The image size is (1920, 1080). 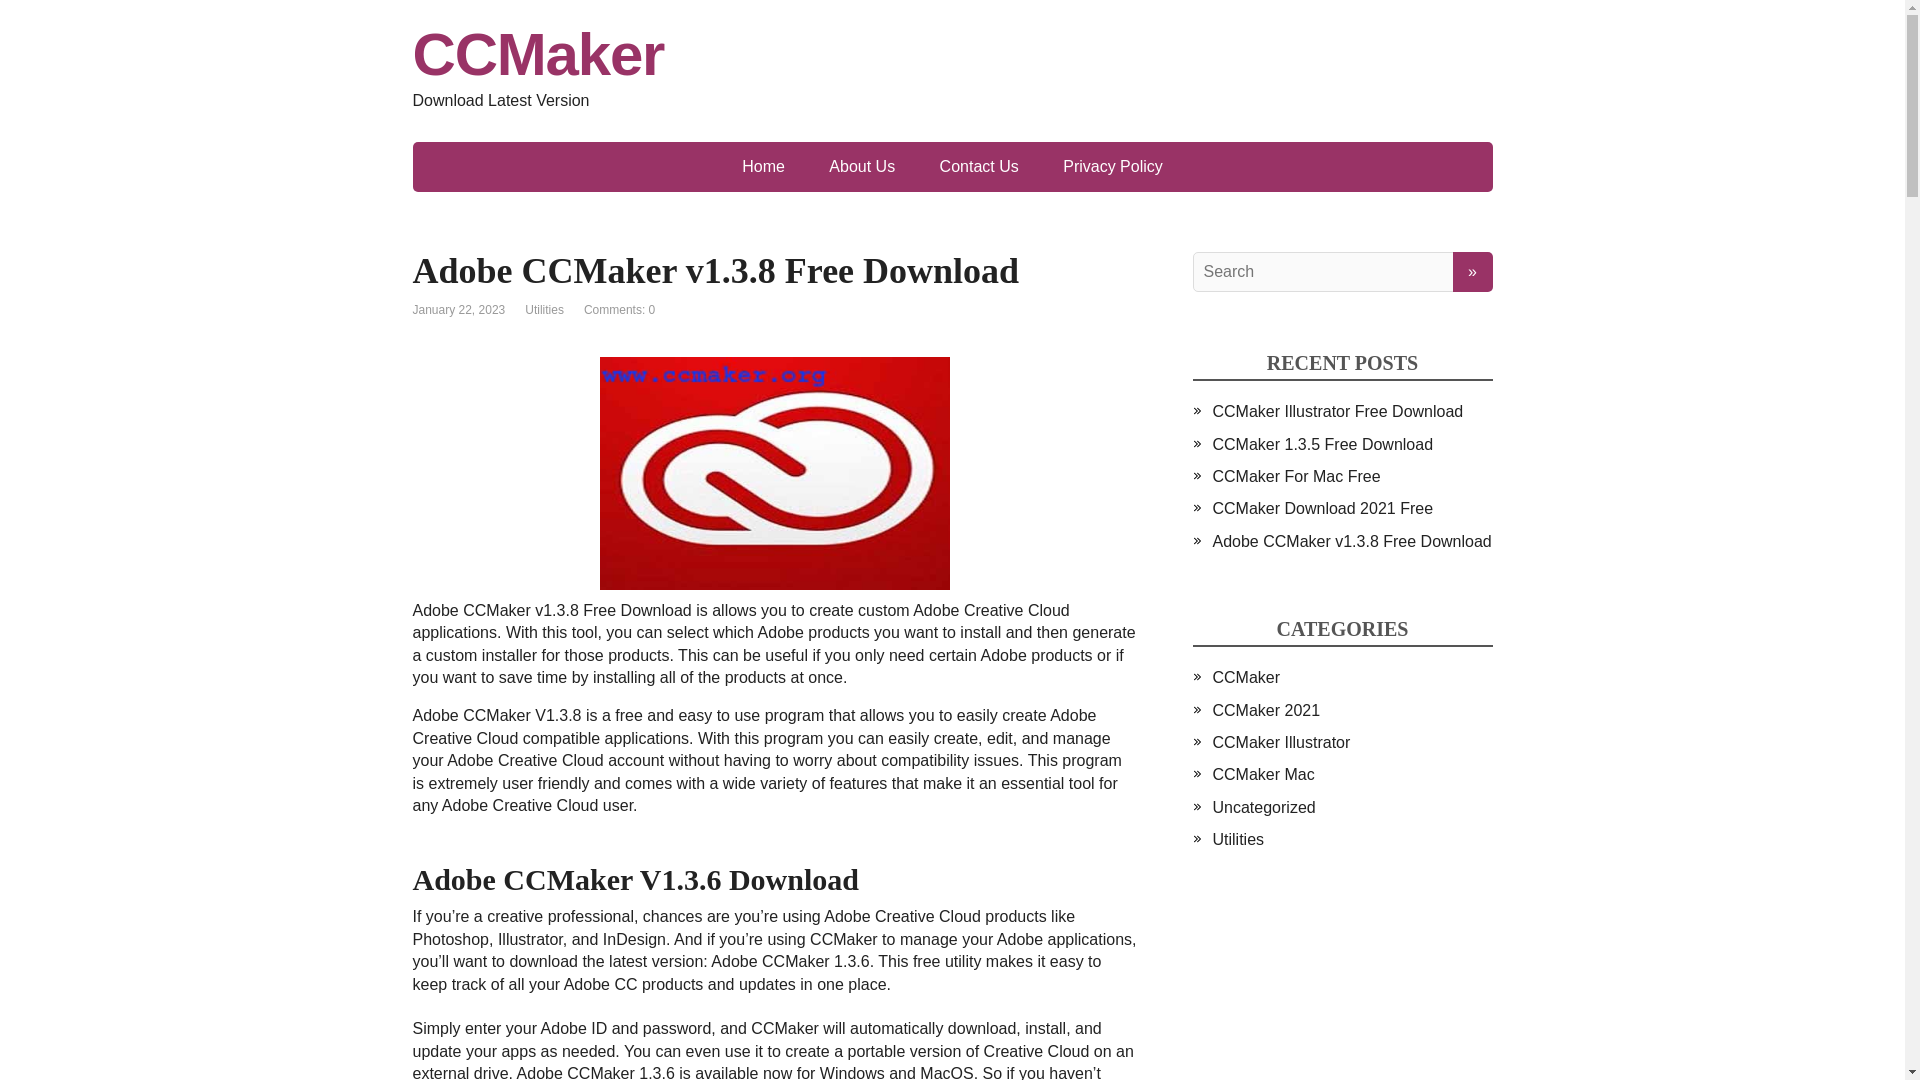 I want to click on Contact Us, so click(x=978, y=166).